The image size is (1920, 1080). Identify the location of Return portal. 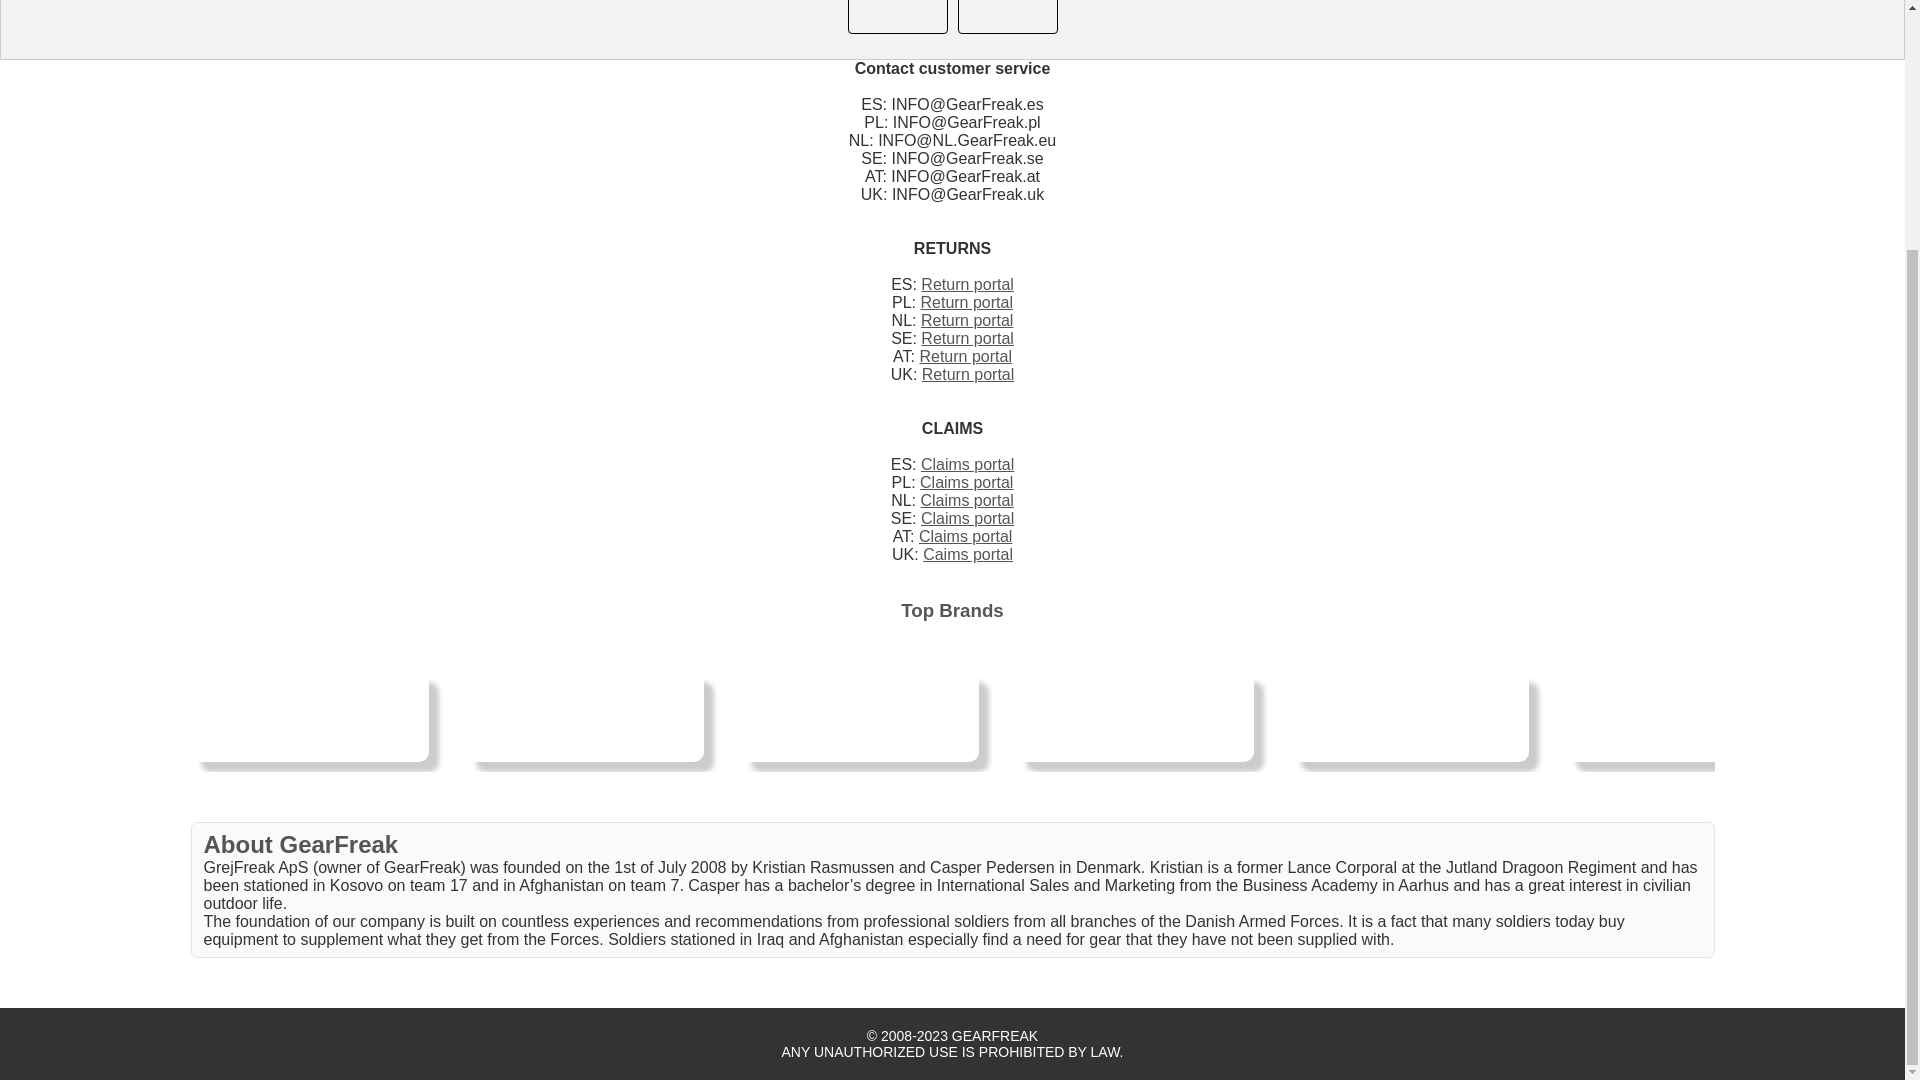
(968, 374).